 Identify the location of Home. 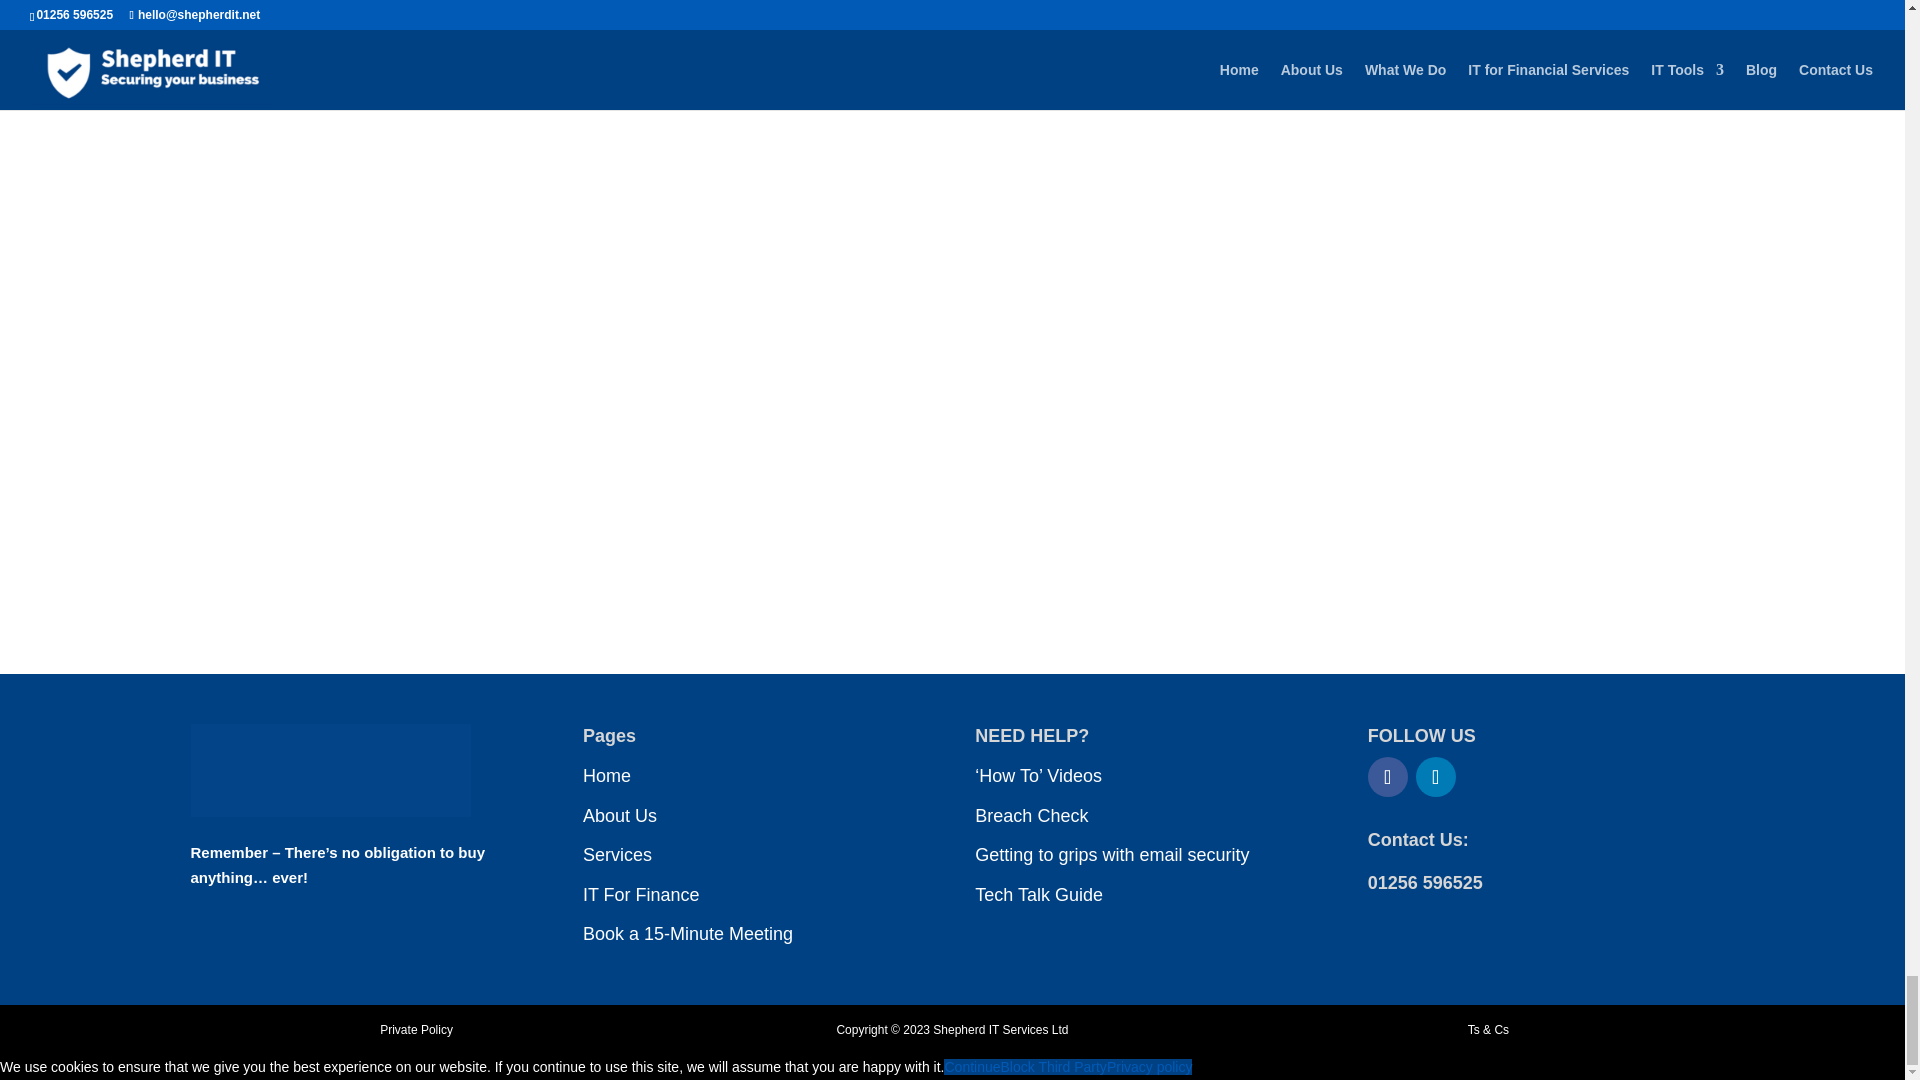
(607, 776).